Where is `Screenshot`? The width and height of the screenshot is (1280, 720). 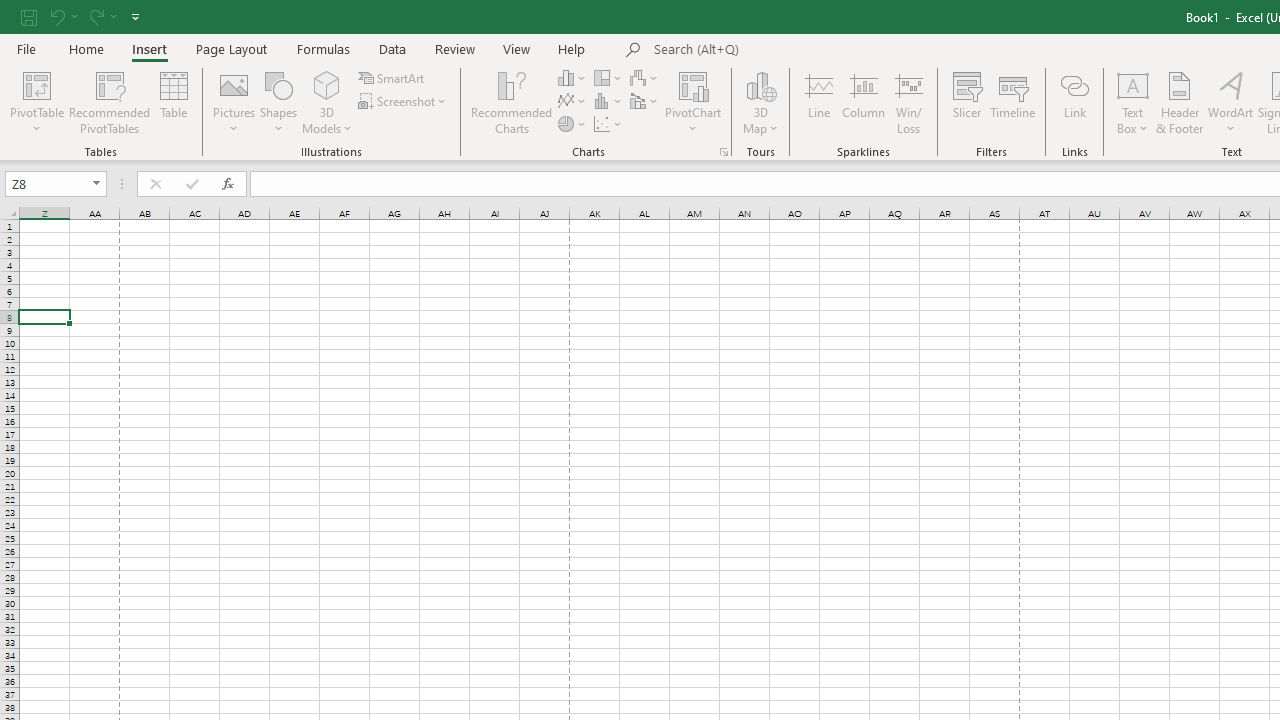 Screenshot is located at coordinates (404, 102).